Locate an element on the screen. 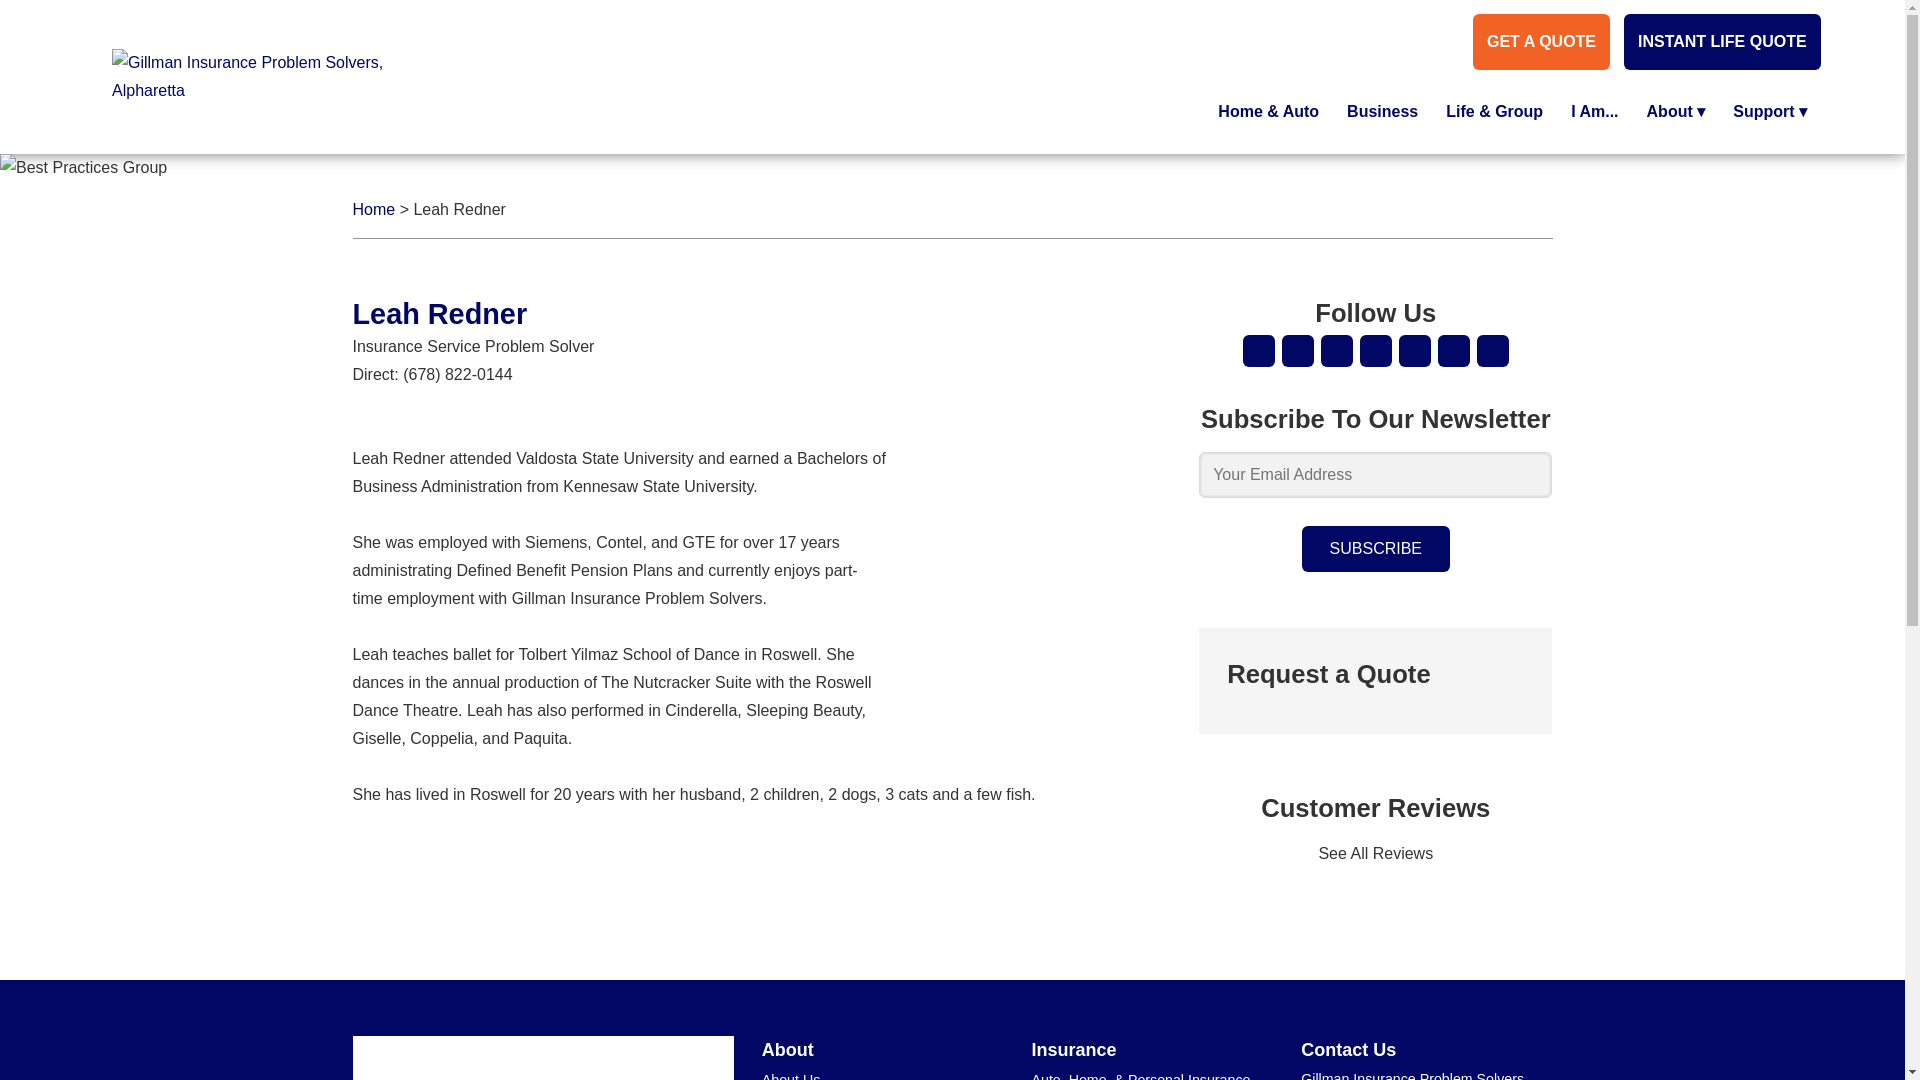  Subscribe is located at coordinates (1375, 548).